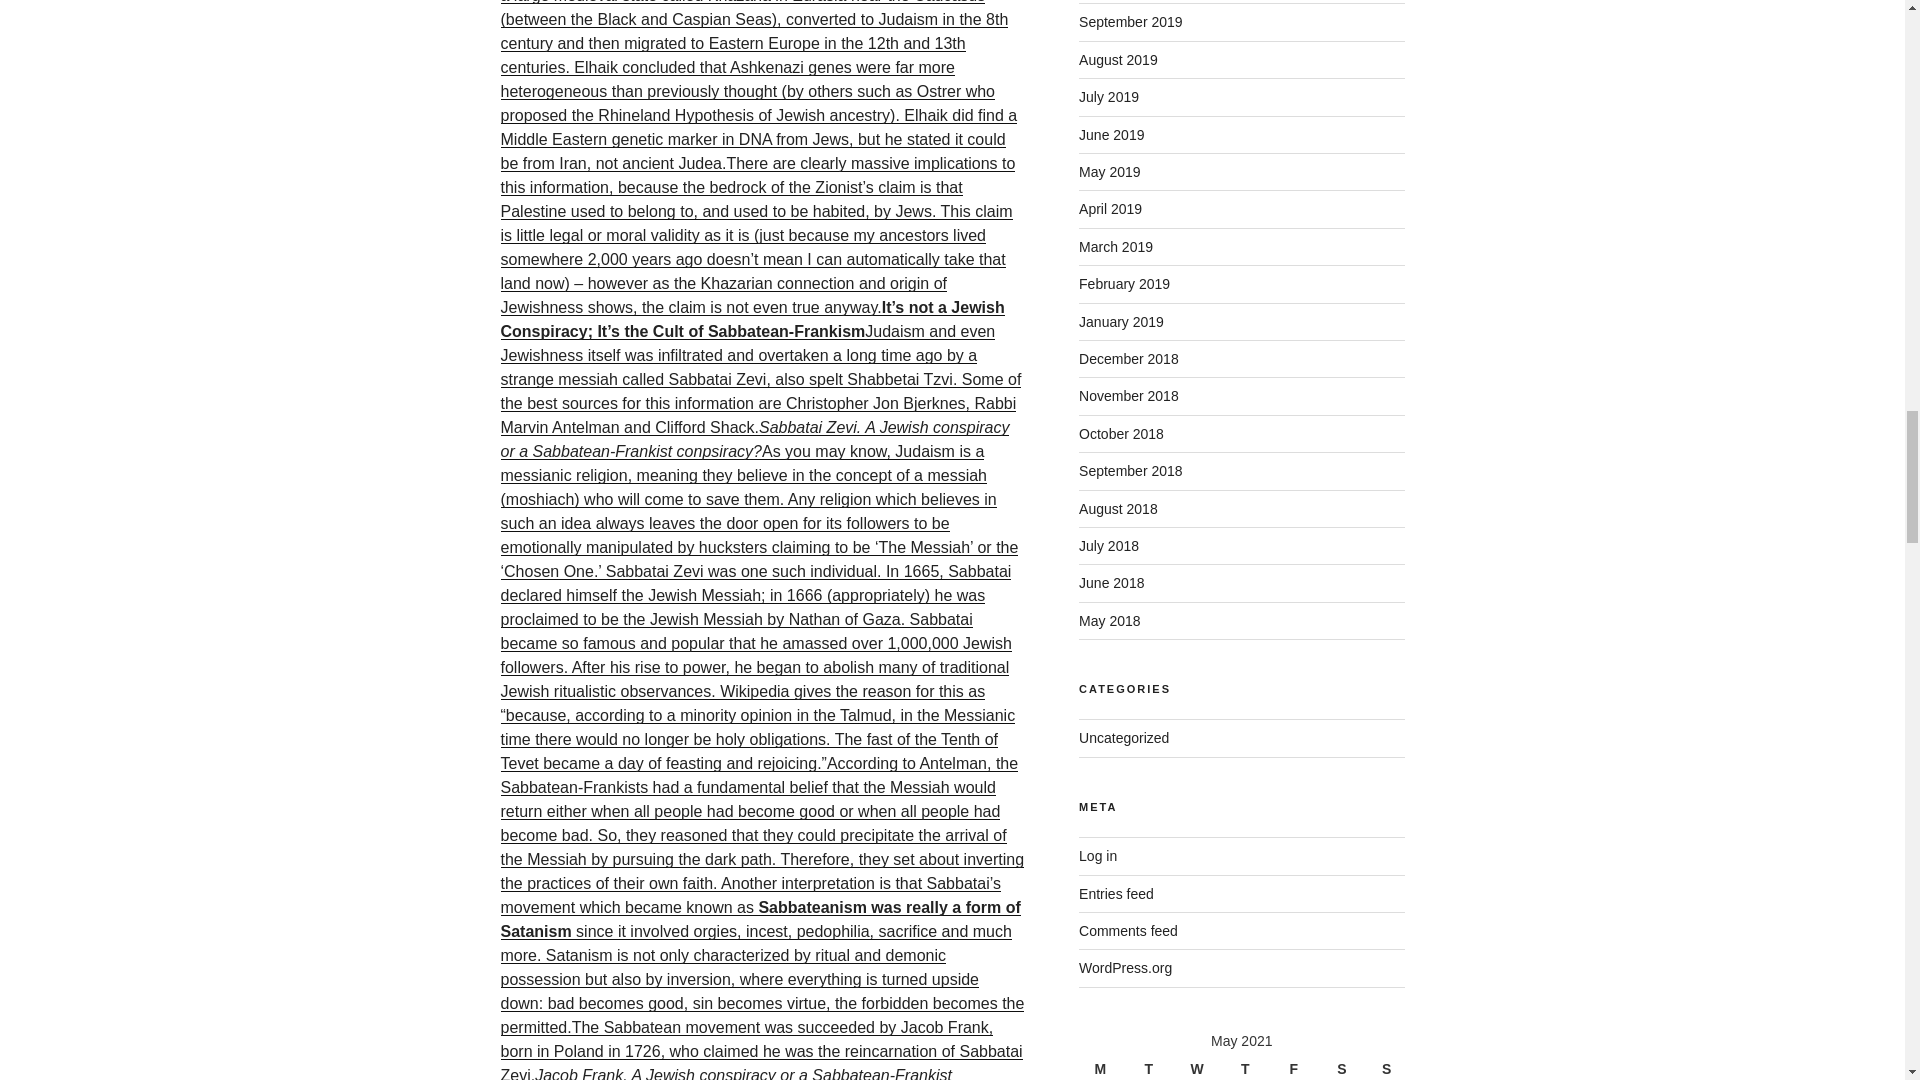  I want to click on Saturday, so click(1344, 1066).